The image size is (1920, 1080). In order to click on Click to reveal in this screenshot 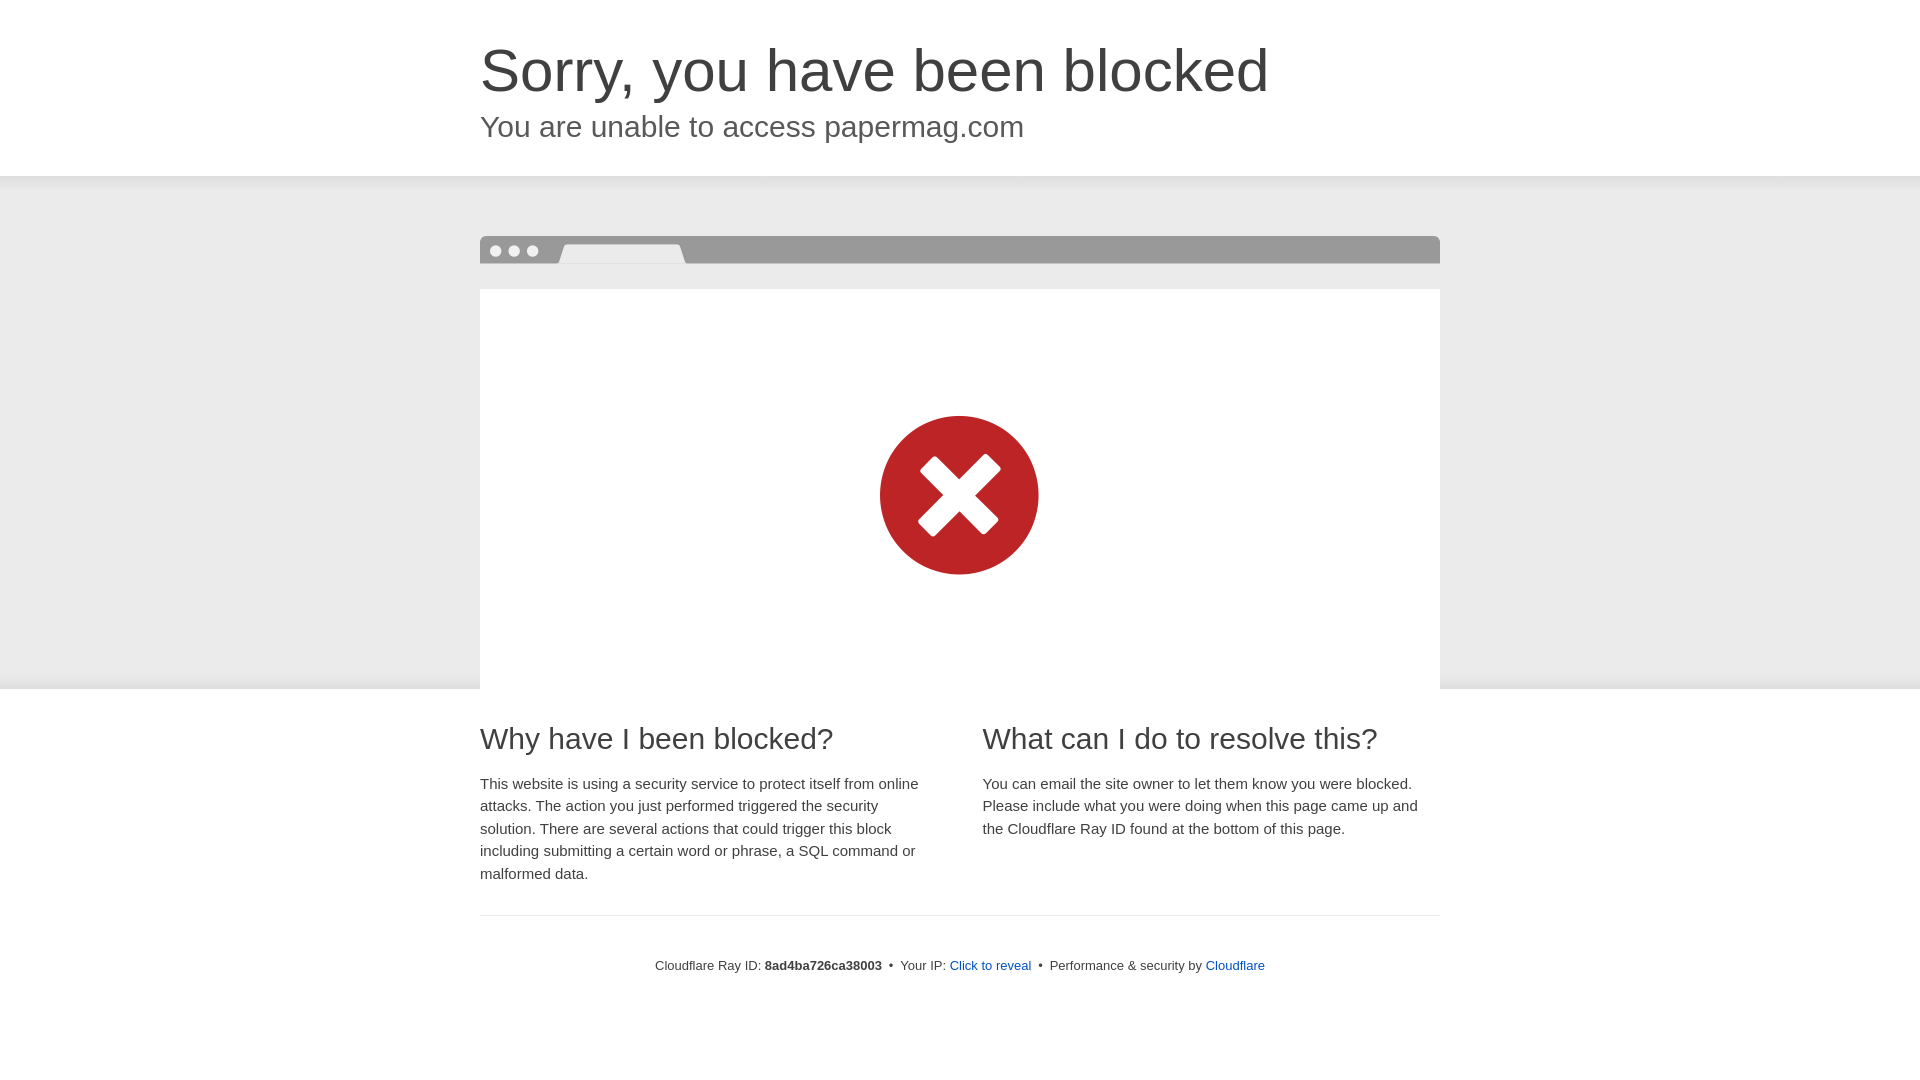, I will do `click(991, 966)`.